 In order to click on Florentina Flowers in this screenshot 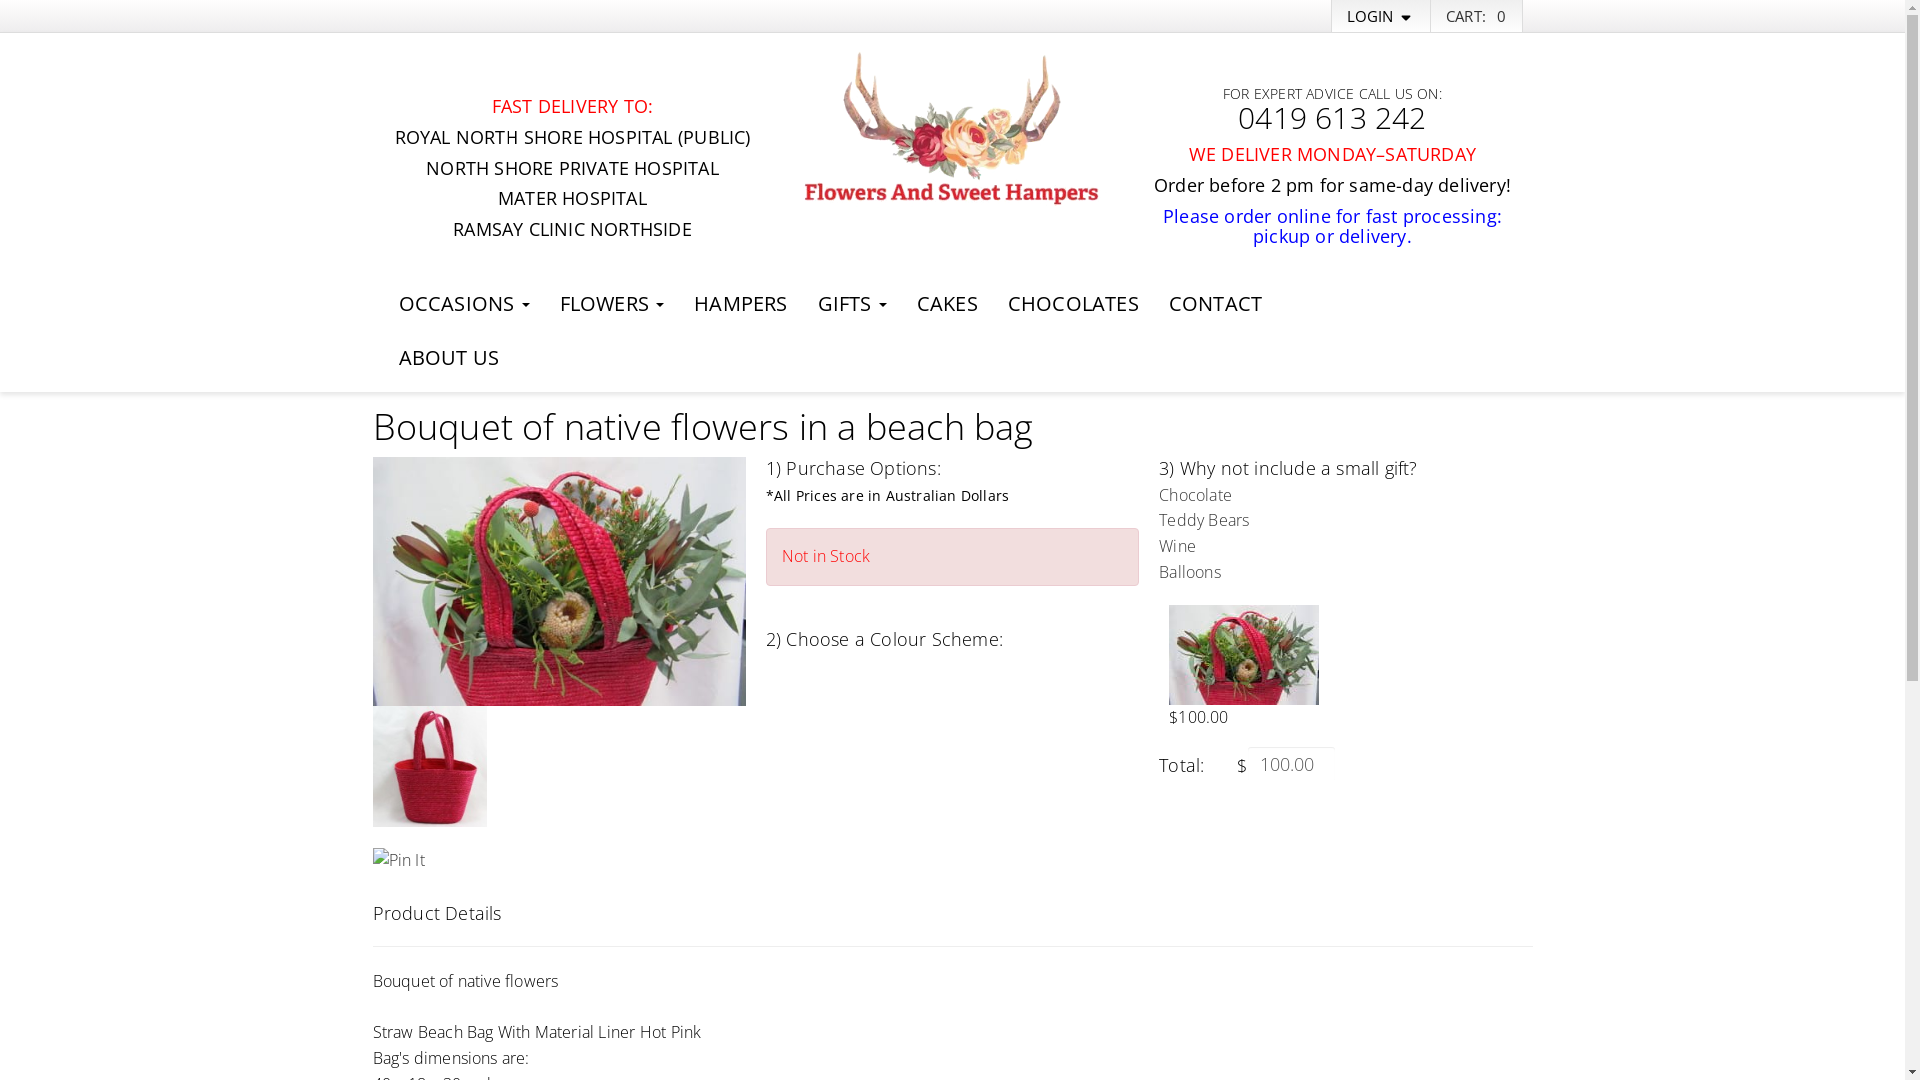, I will do `click(952, 130)`.